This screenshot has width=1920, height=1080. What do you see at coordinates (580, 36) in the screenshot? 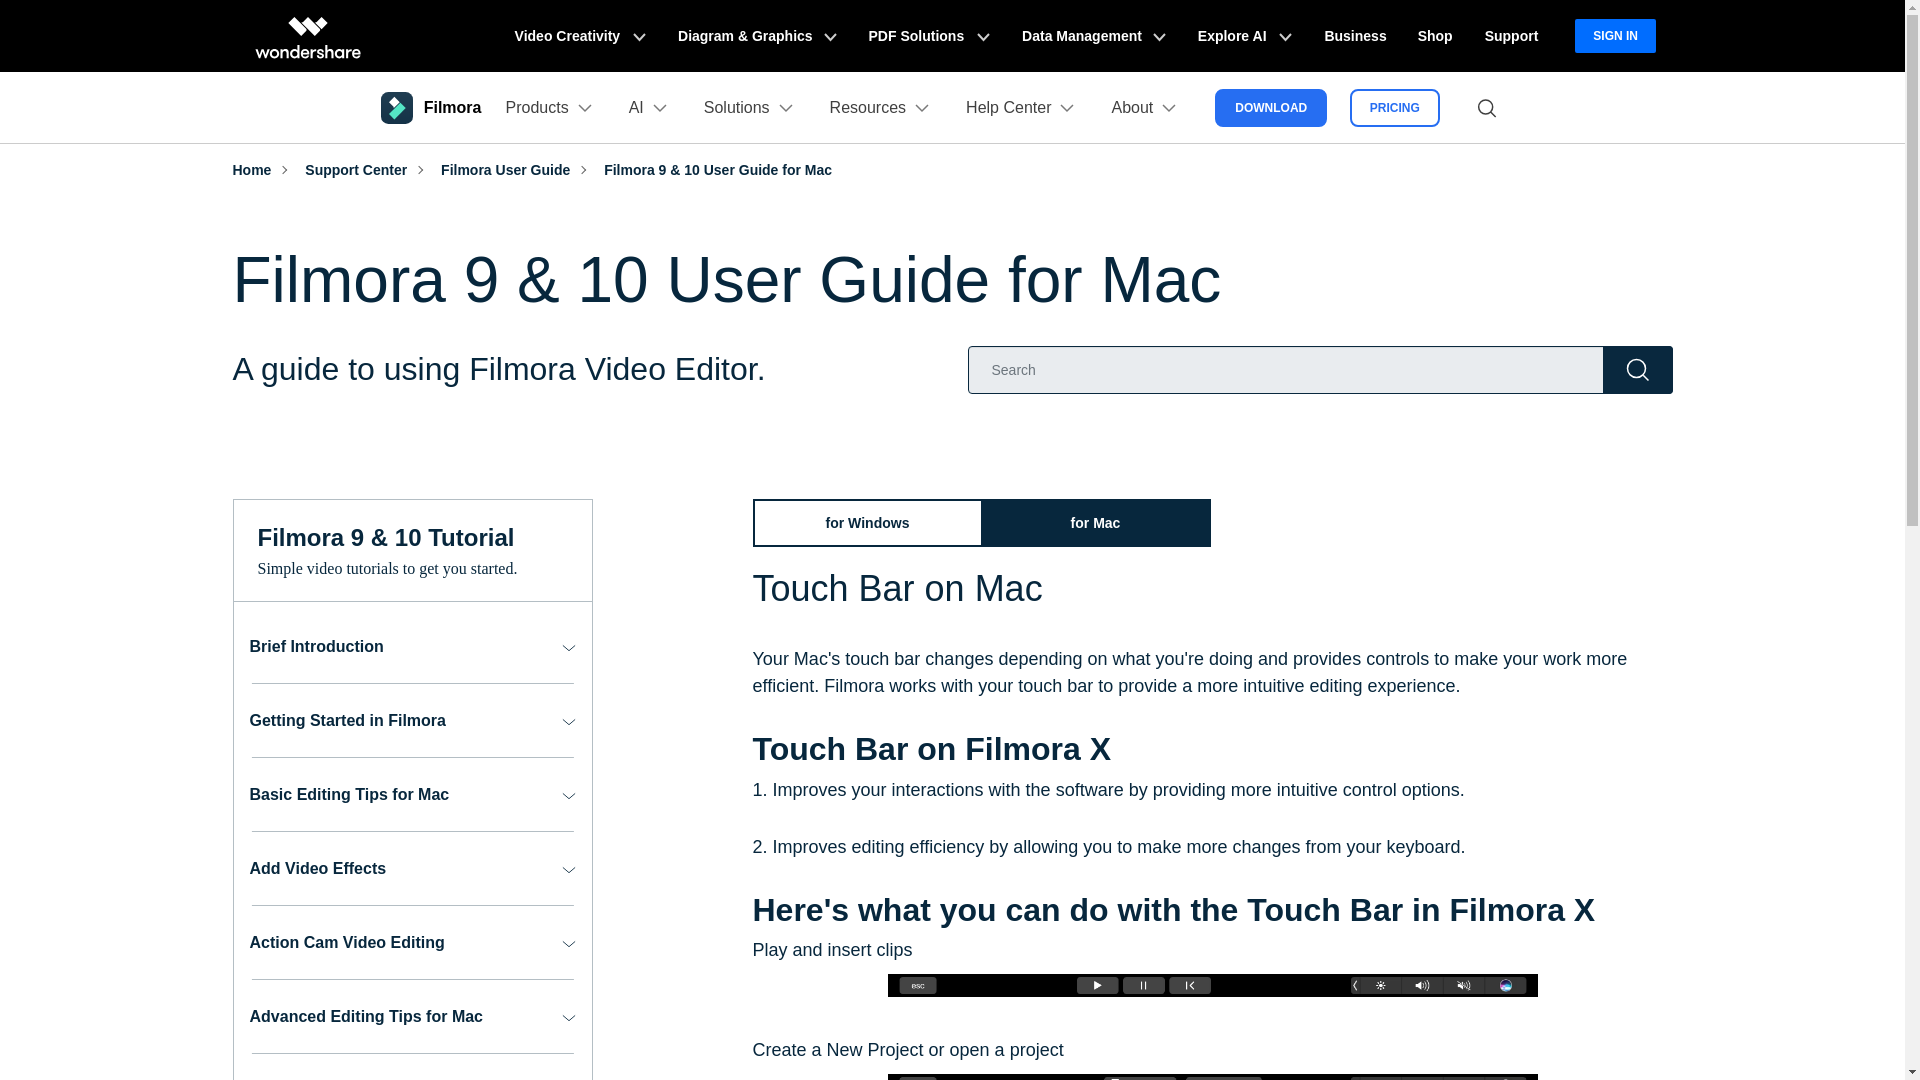
I see `Video Creativity` at bounding box center [580, 36].